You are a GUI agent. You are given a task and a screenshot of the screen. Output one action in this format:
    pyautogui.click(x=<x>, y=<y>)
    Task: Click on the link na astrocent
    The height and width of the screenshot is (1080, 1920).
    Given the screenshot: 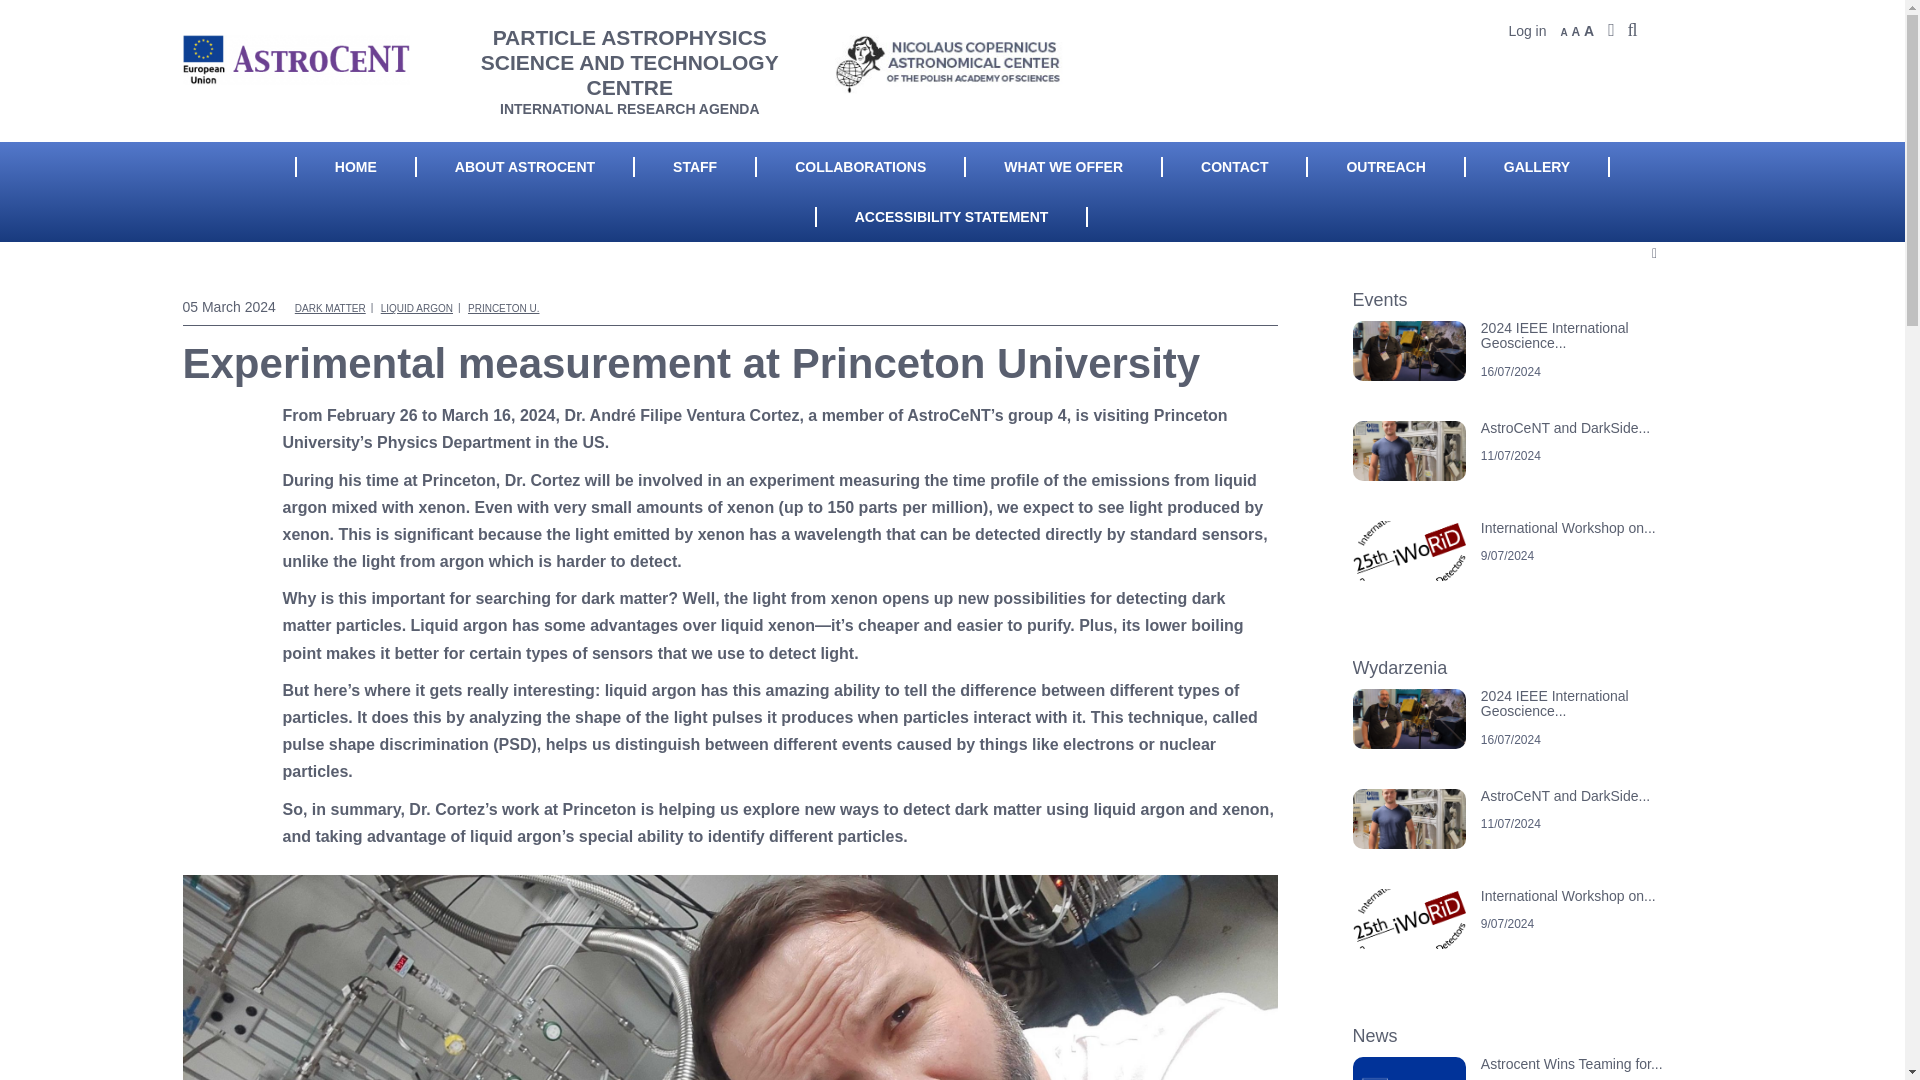 What is the action you would take?
    pyautogui.click(x=1530, y=370)
    